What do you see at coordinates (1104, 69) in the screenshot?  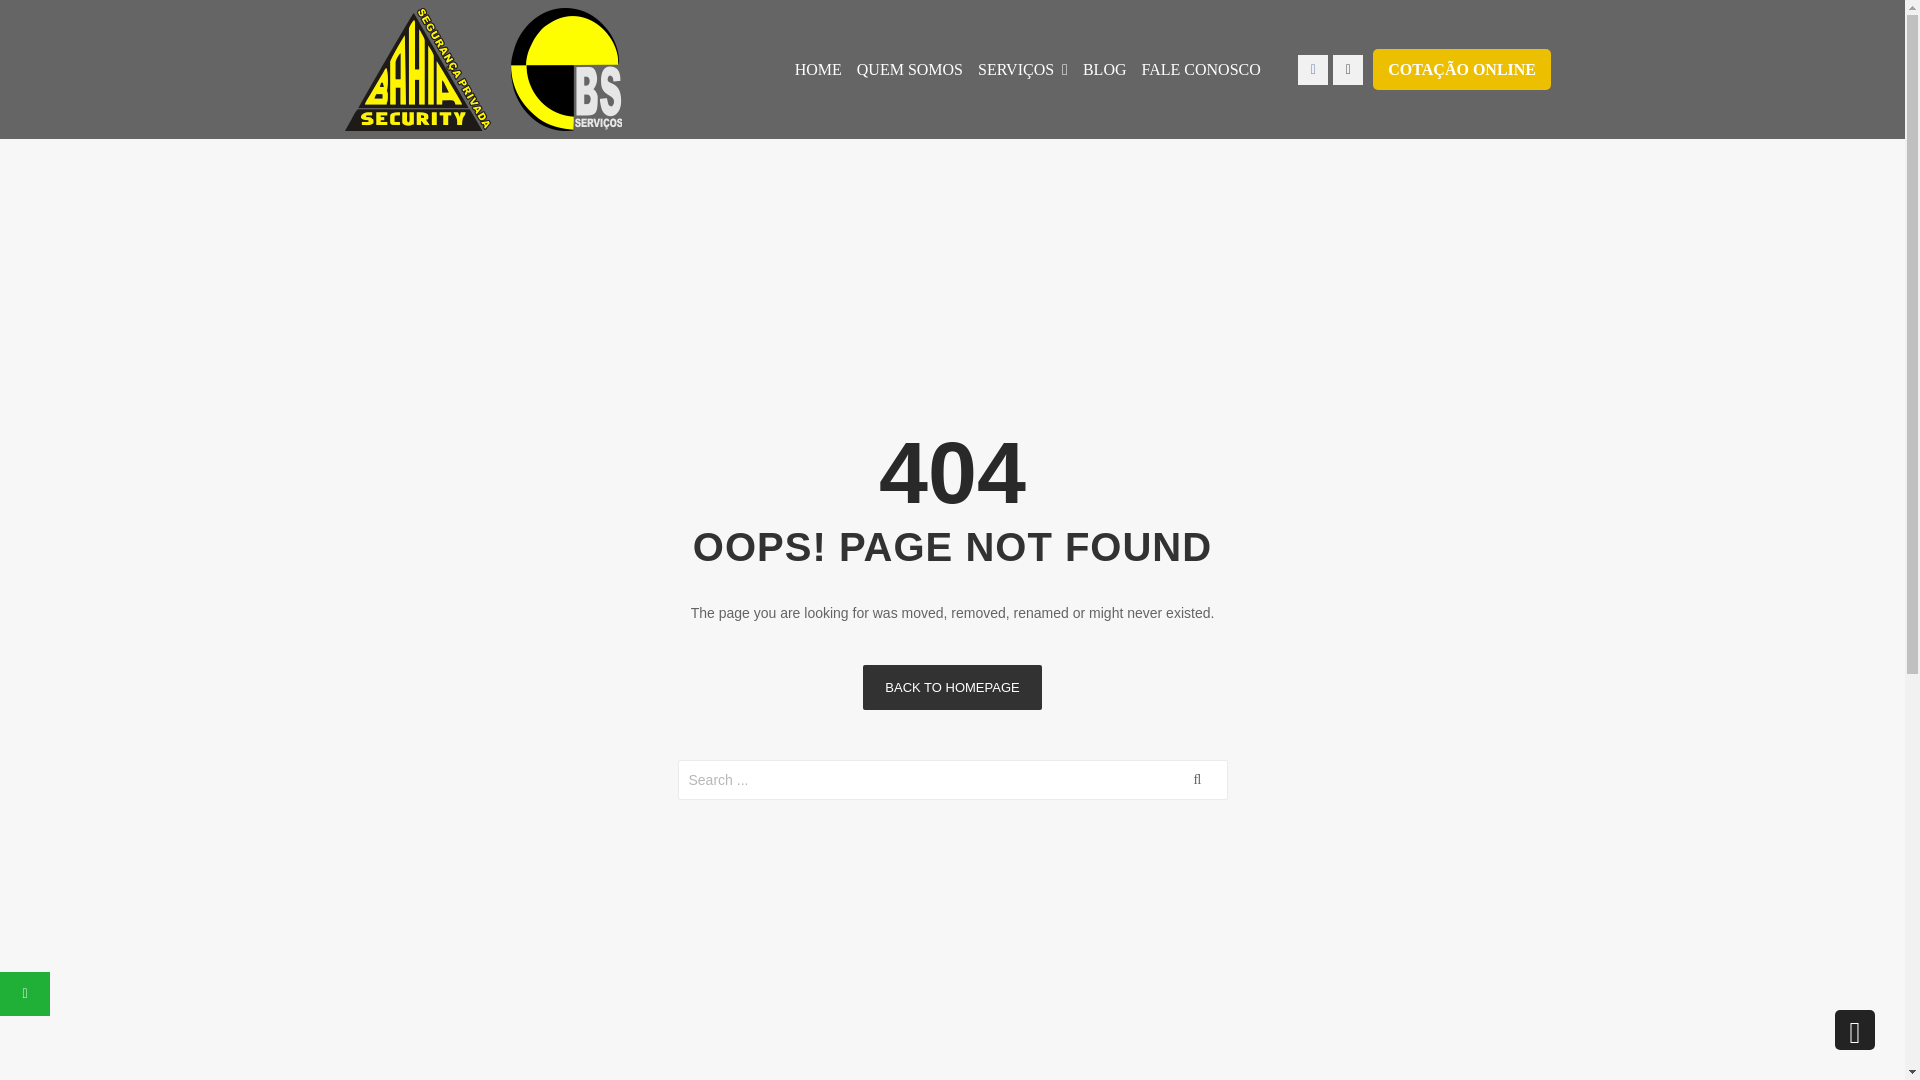 I see `BLOG` at bounding box center [1104, 69].